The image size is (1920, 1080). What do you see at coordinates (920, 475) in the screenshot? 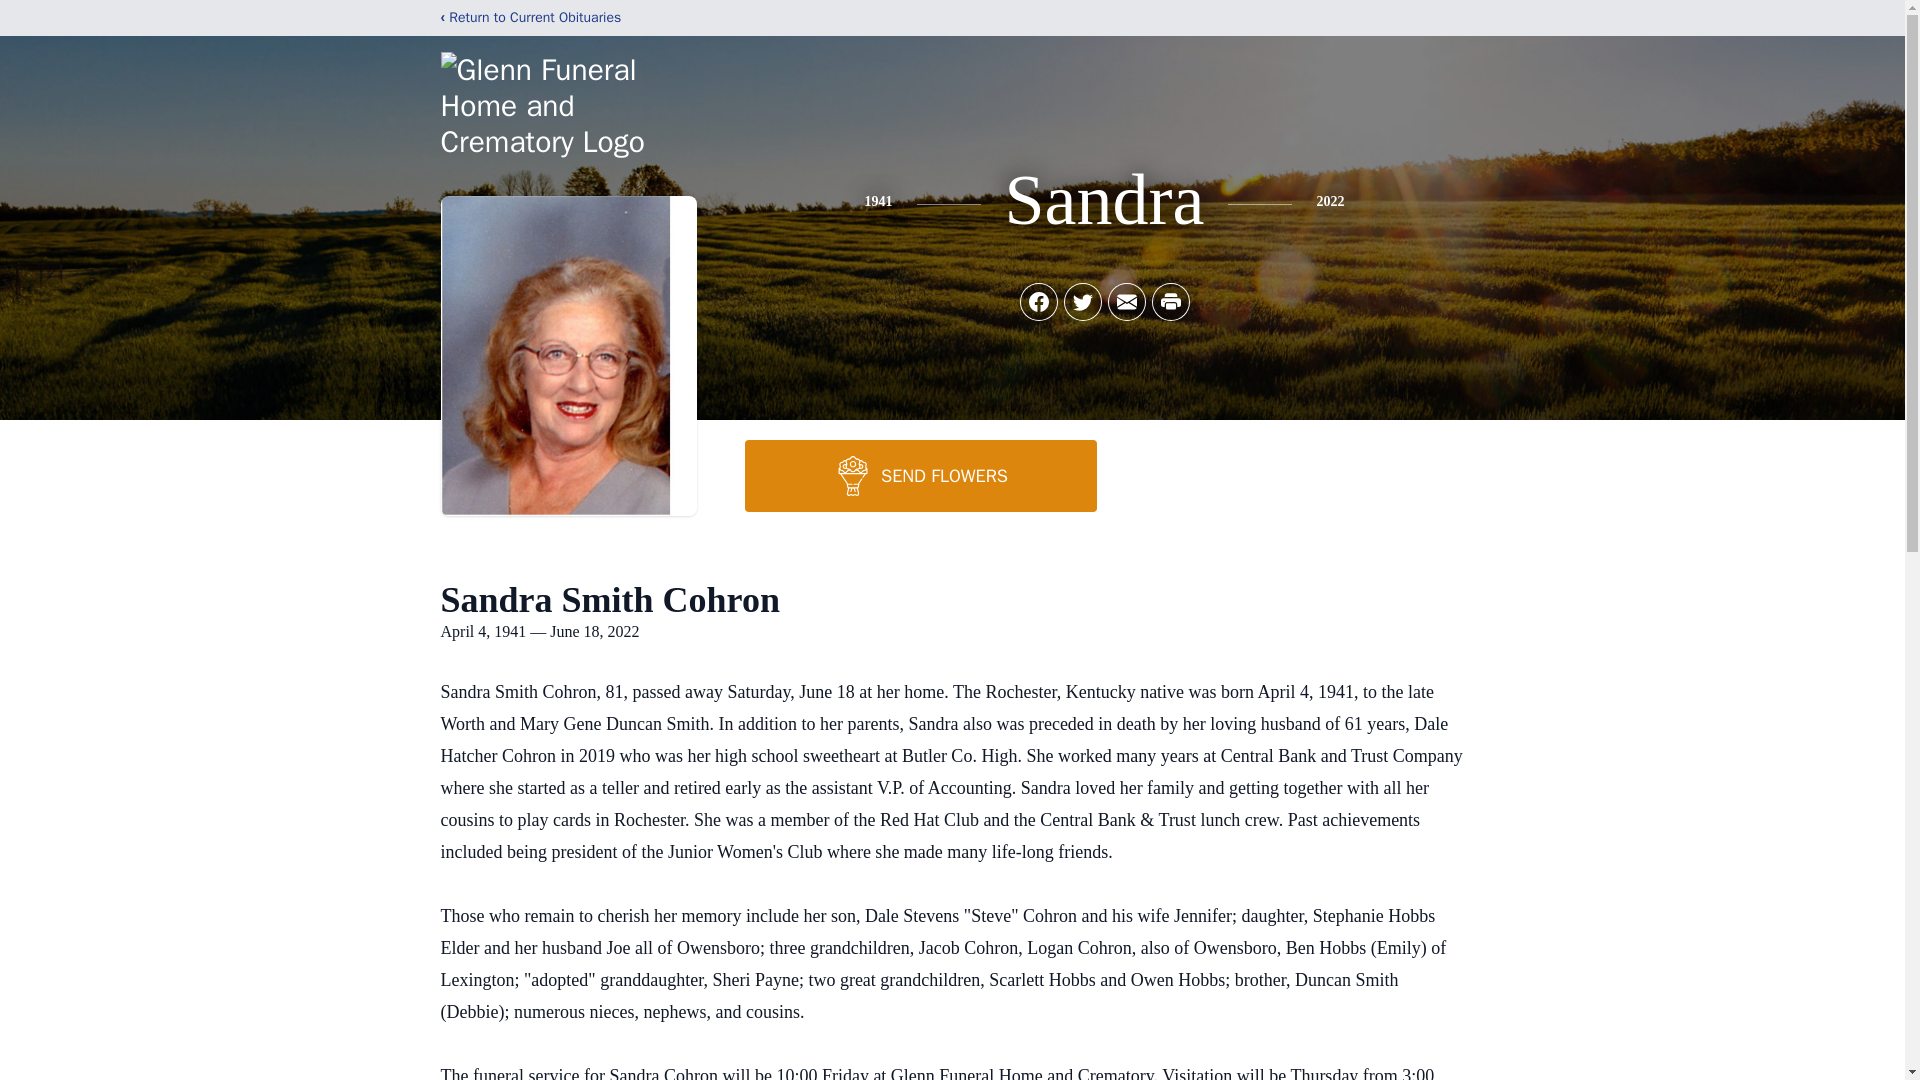
I see `SEND FLOWERS` at bounding box center [920, 475].